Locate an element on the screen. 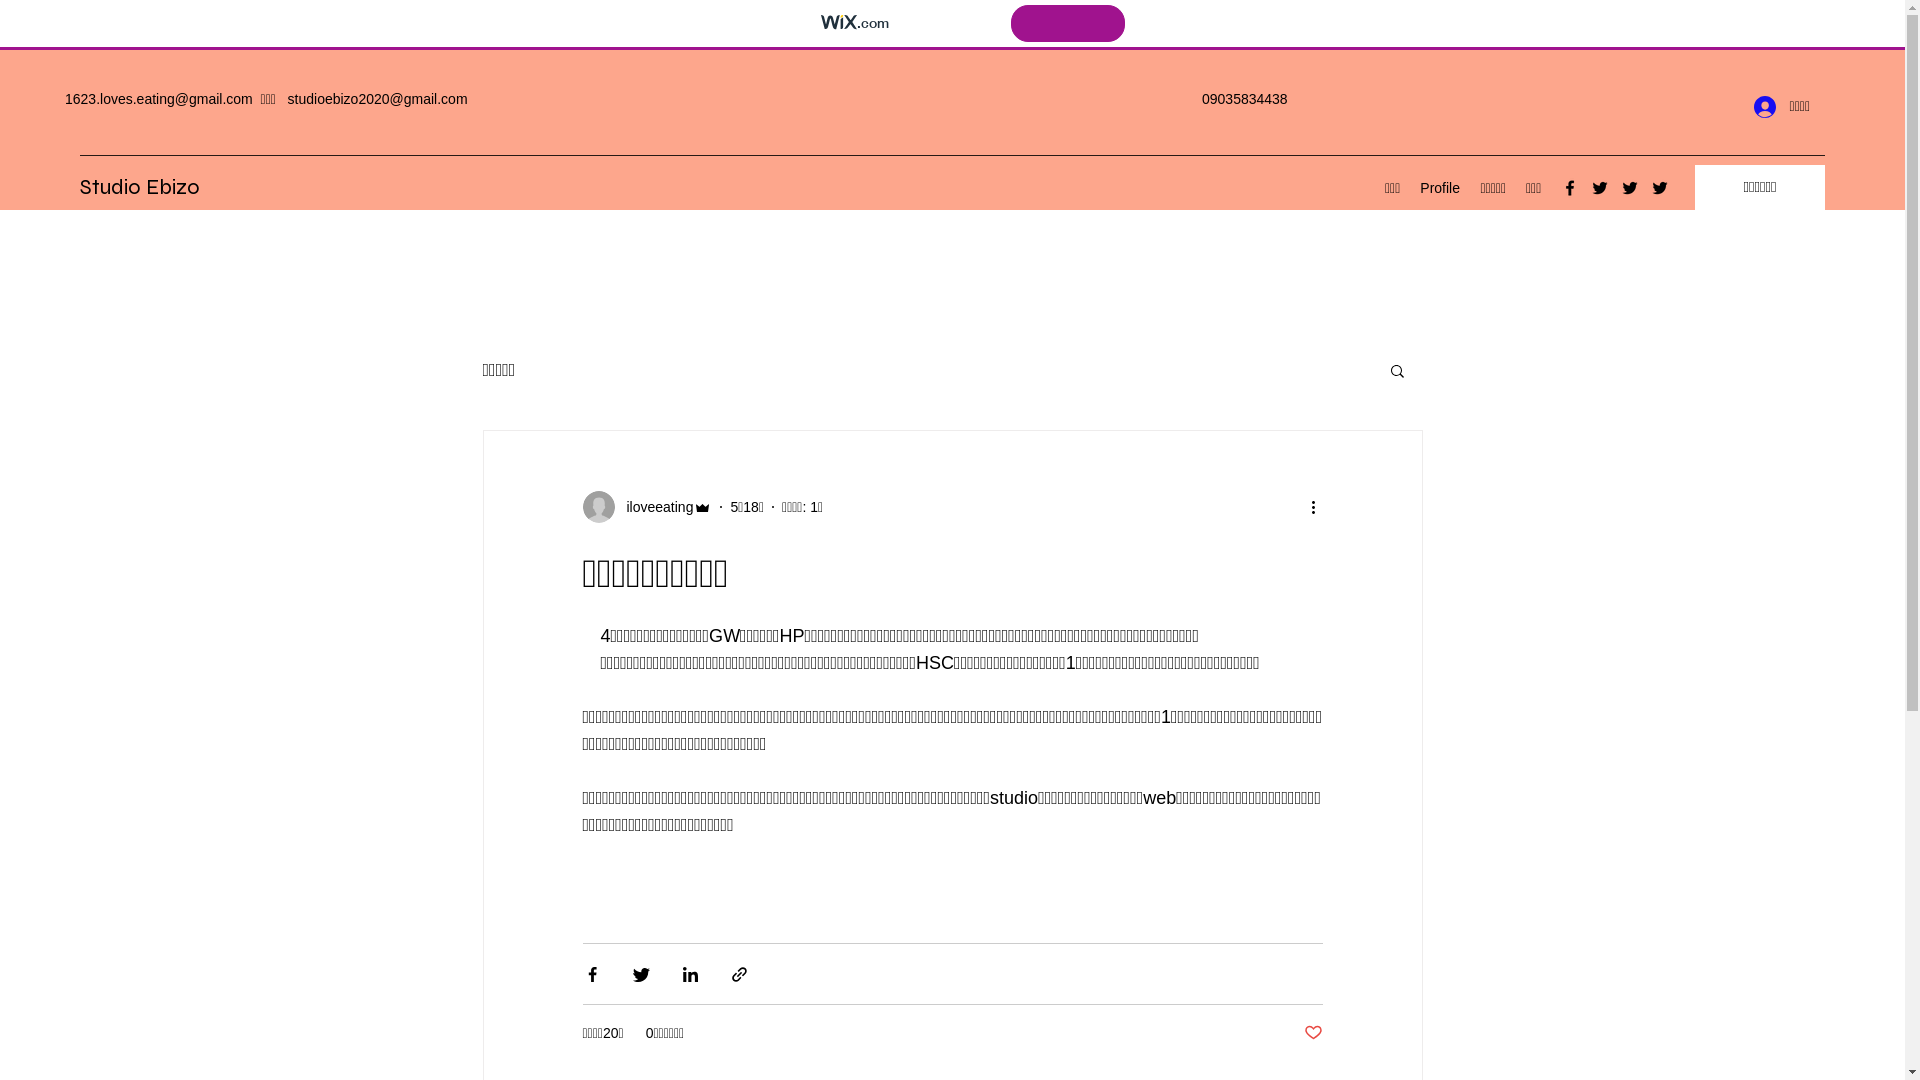  studioebizo2020@gmail.com is located at coordinates (378, 99).